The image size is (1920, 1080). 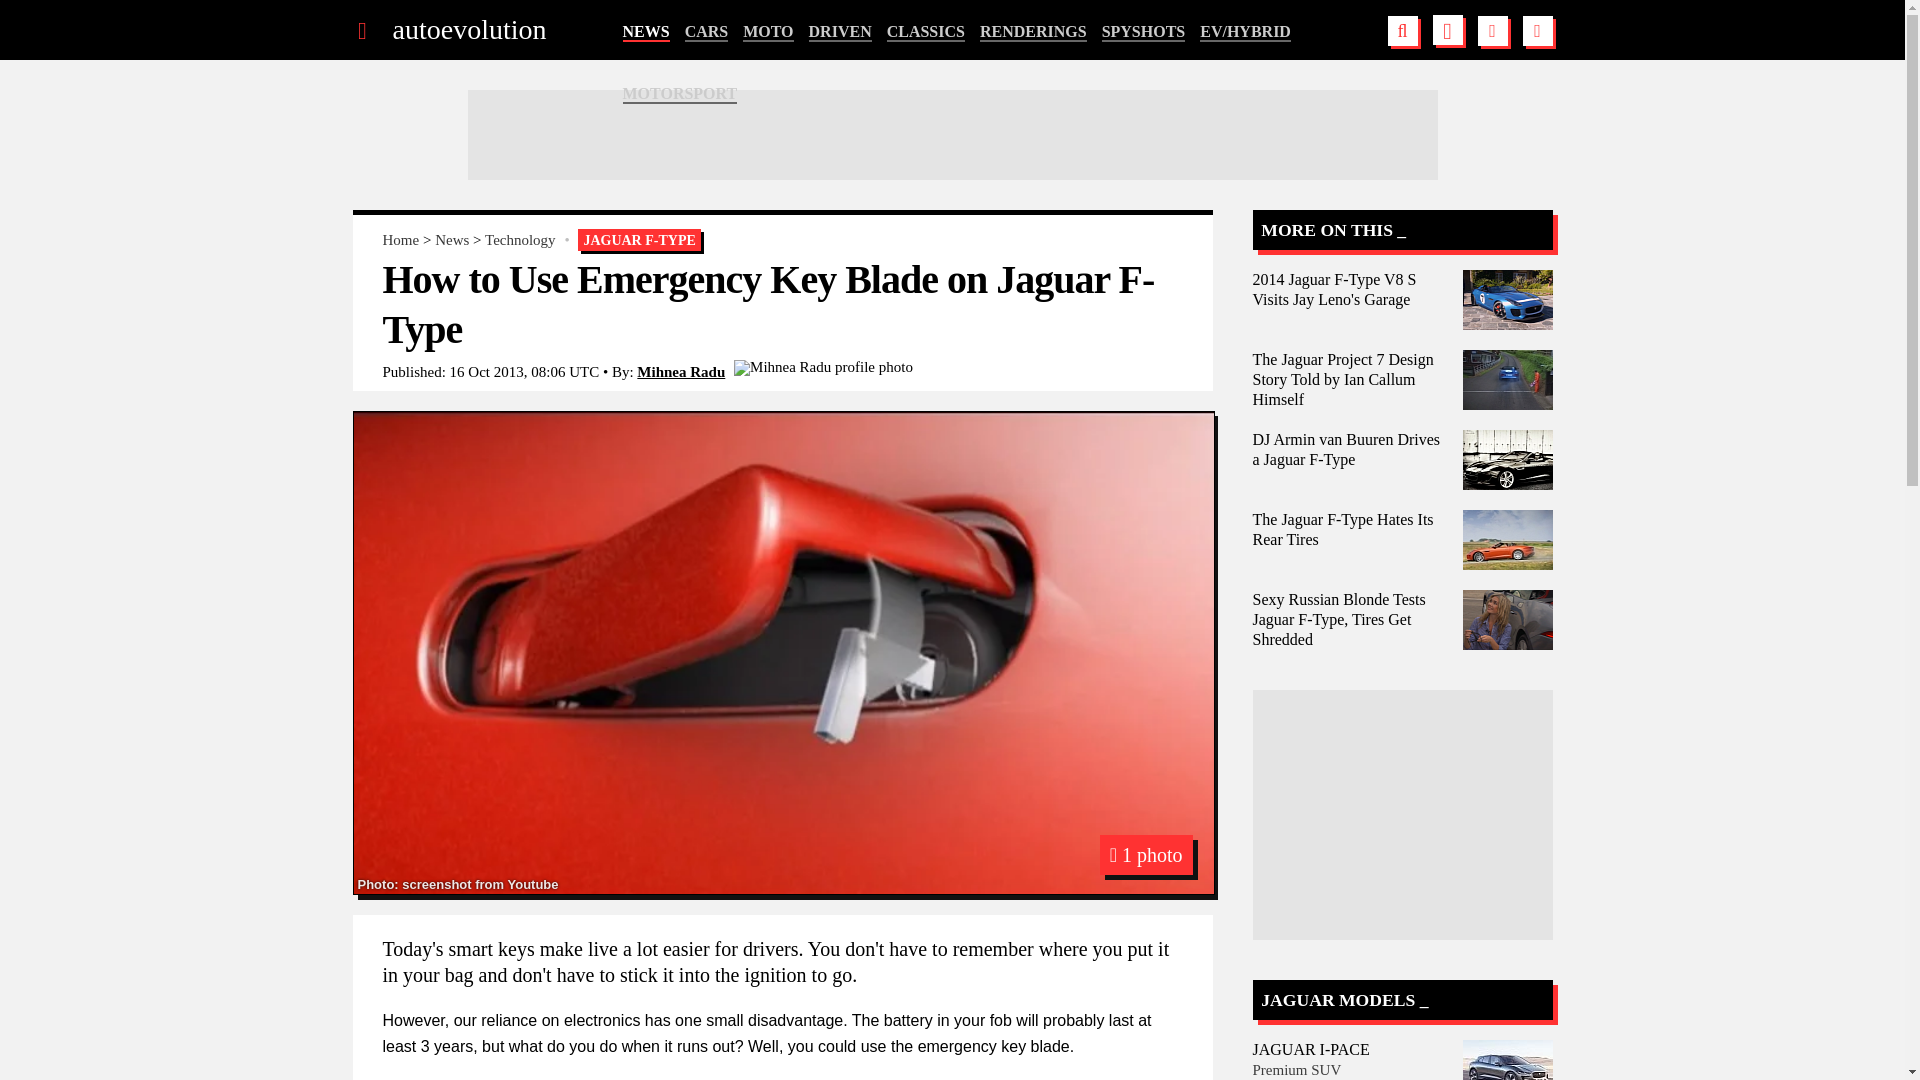 I want to click on Technology, so click(x=520, y=240).